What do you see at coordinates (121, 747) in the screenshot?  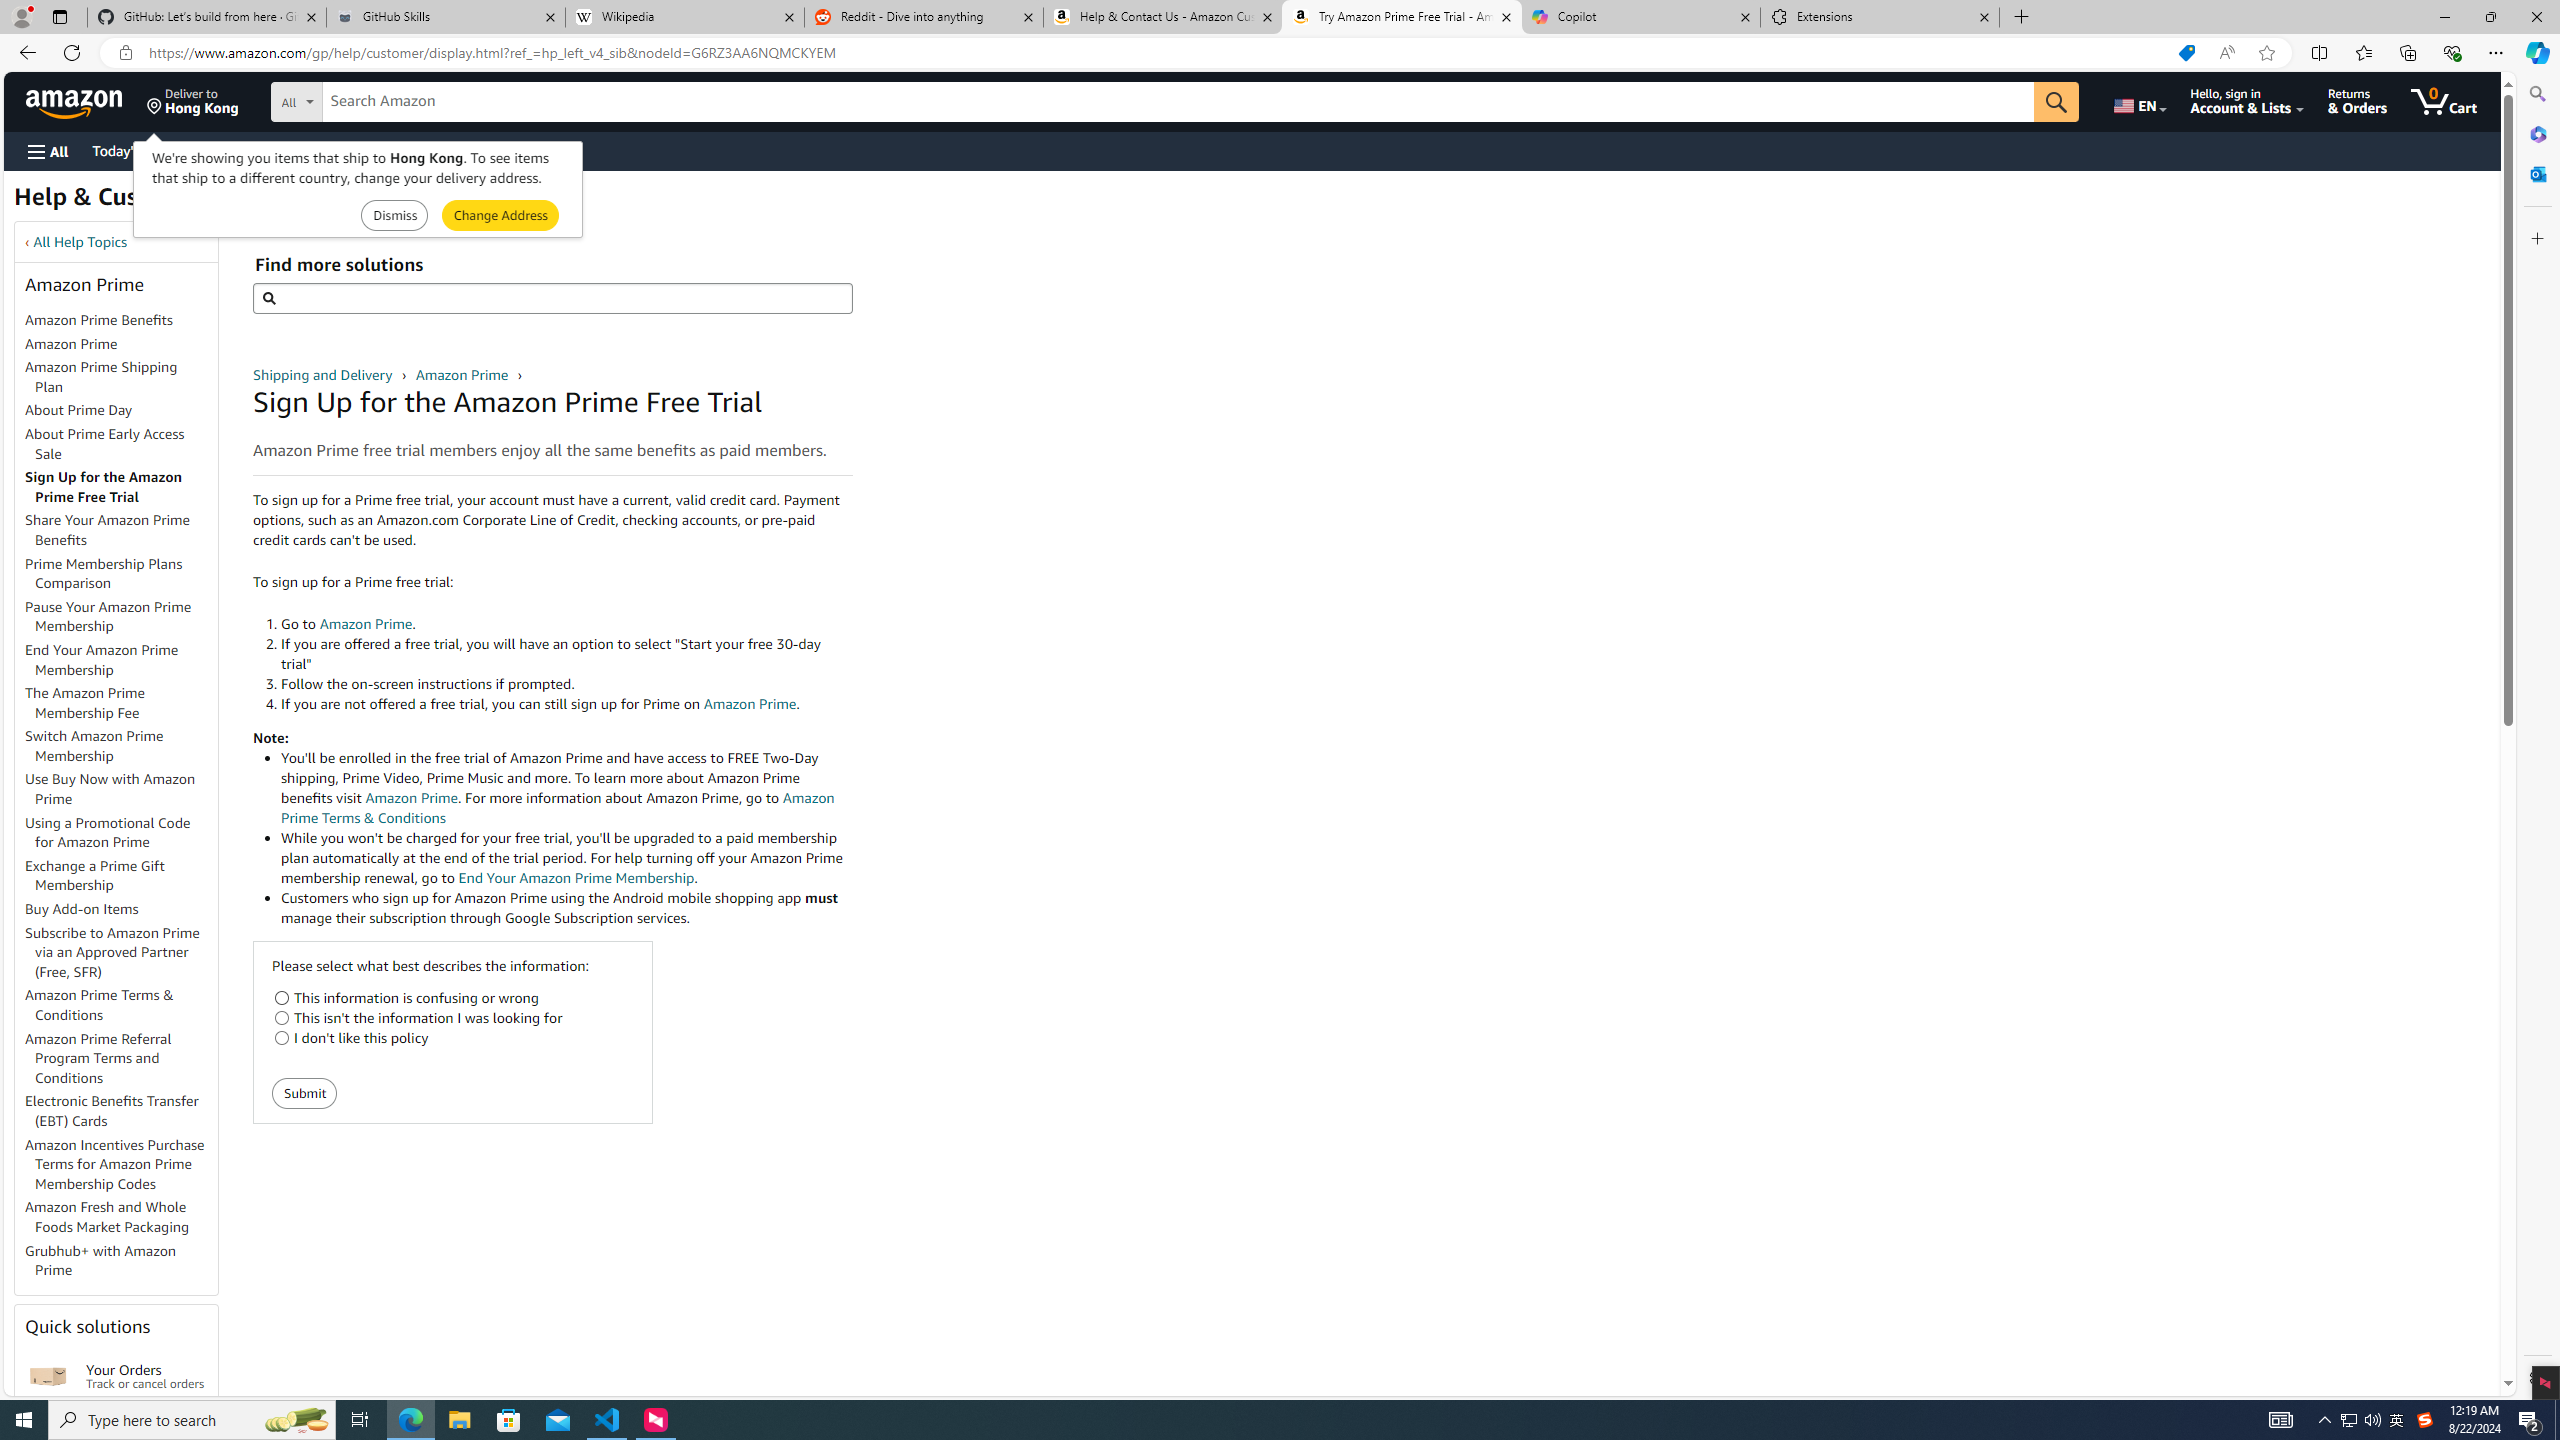 I see `Switch Amazon Prime Membership` at bounding box center [121, 747].